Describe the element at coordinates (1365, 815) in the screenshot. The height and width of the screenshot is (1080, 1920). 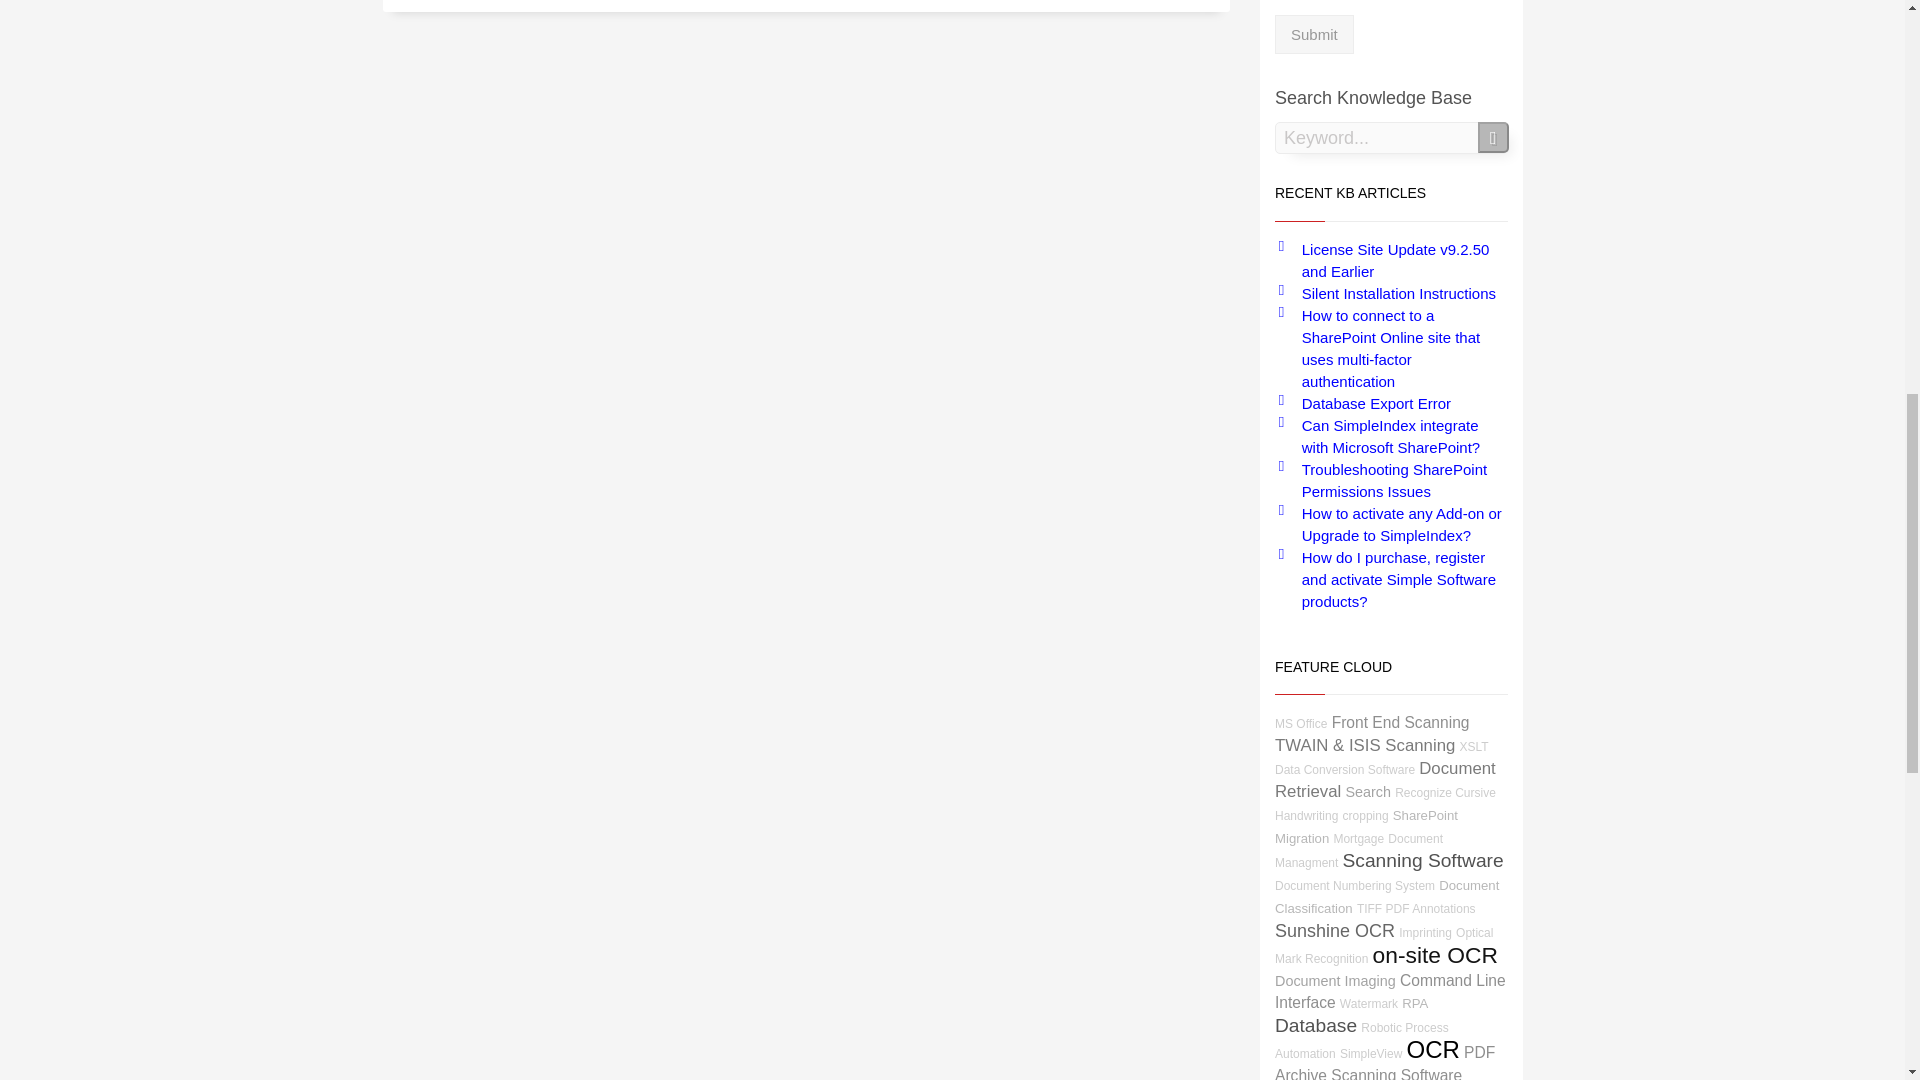
I see `1 topics` at that location.